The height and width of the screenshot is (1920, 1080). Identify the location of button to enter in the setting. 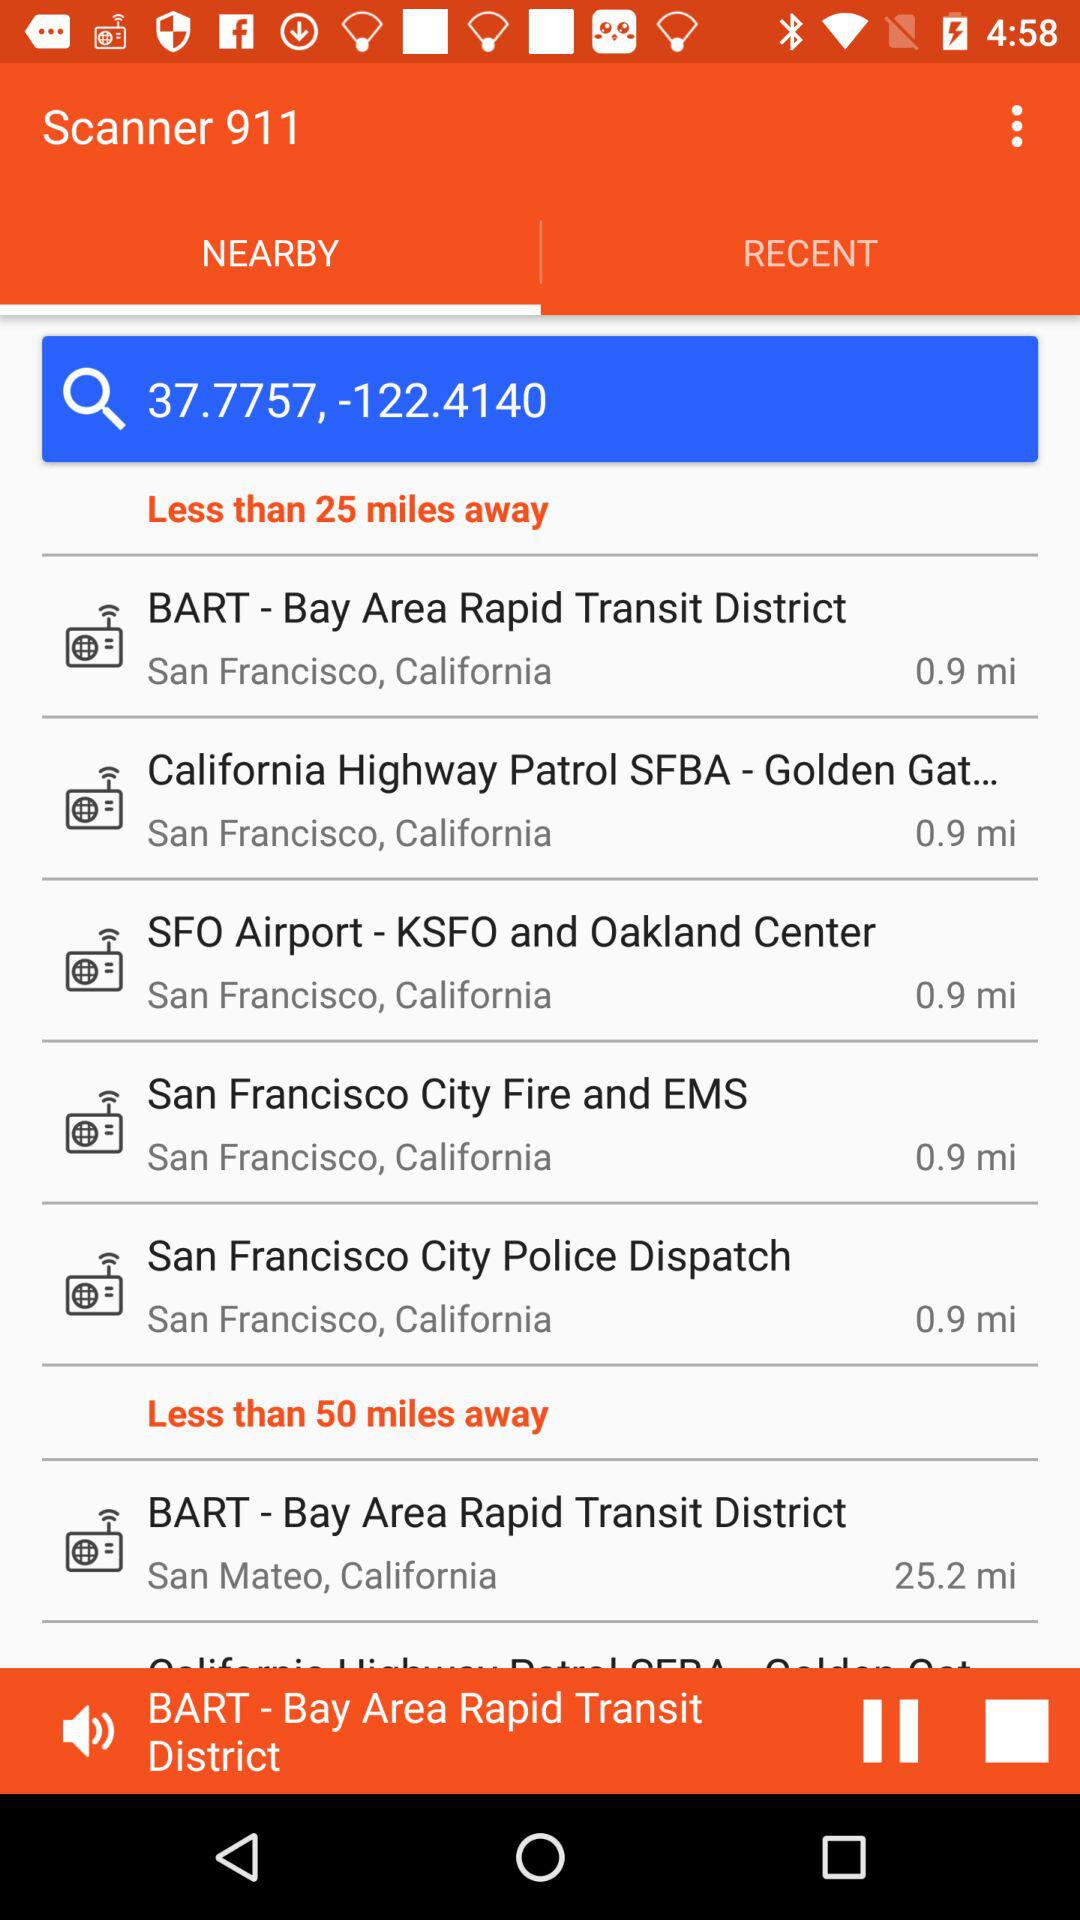
(1017, 126).